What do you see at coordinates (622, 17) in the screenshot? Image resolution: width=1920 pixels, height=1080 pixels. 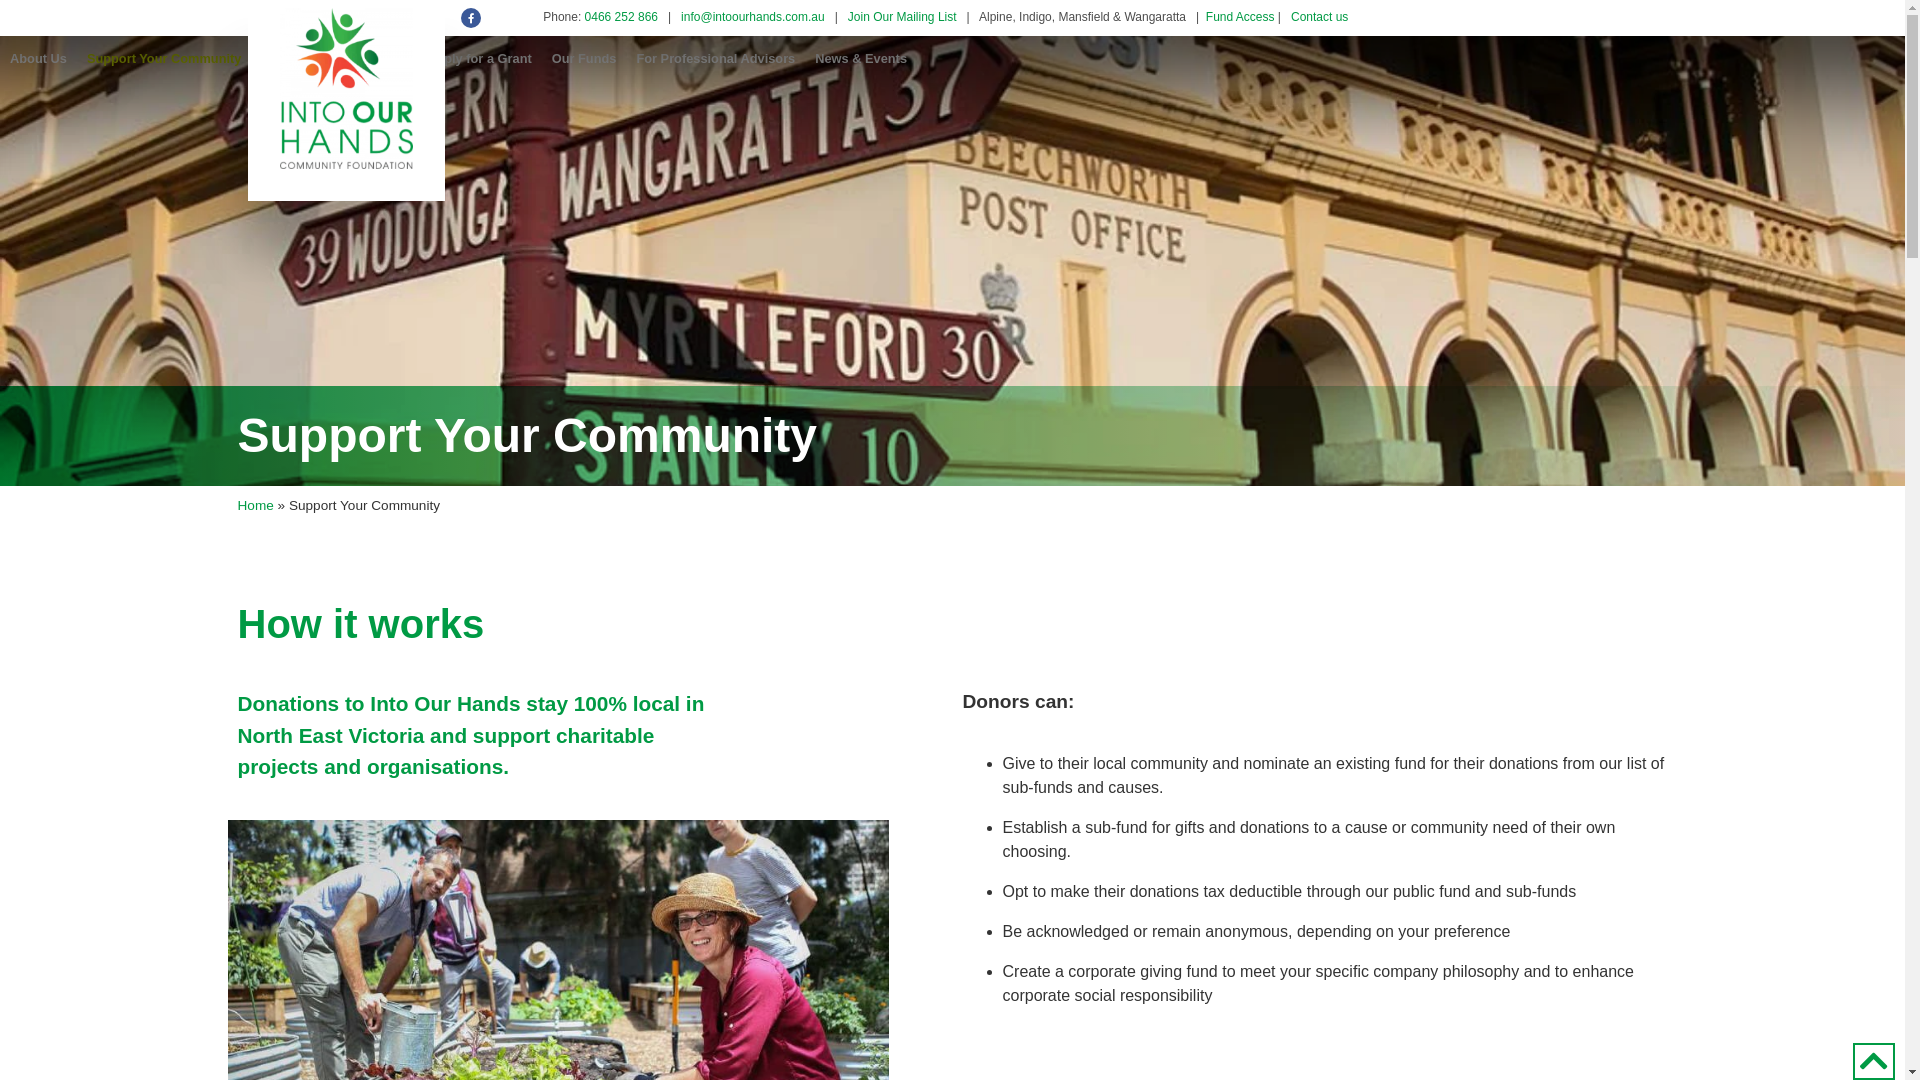 I see `0466 252 866` at bounding box center [622, 17].